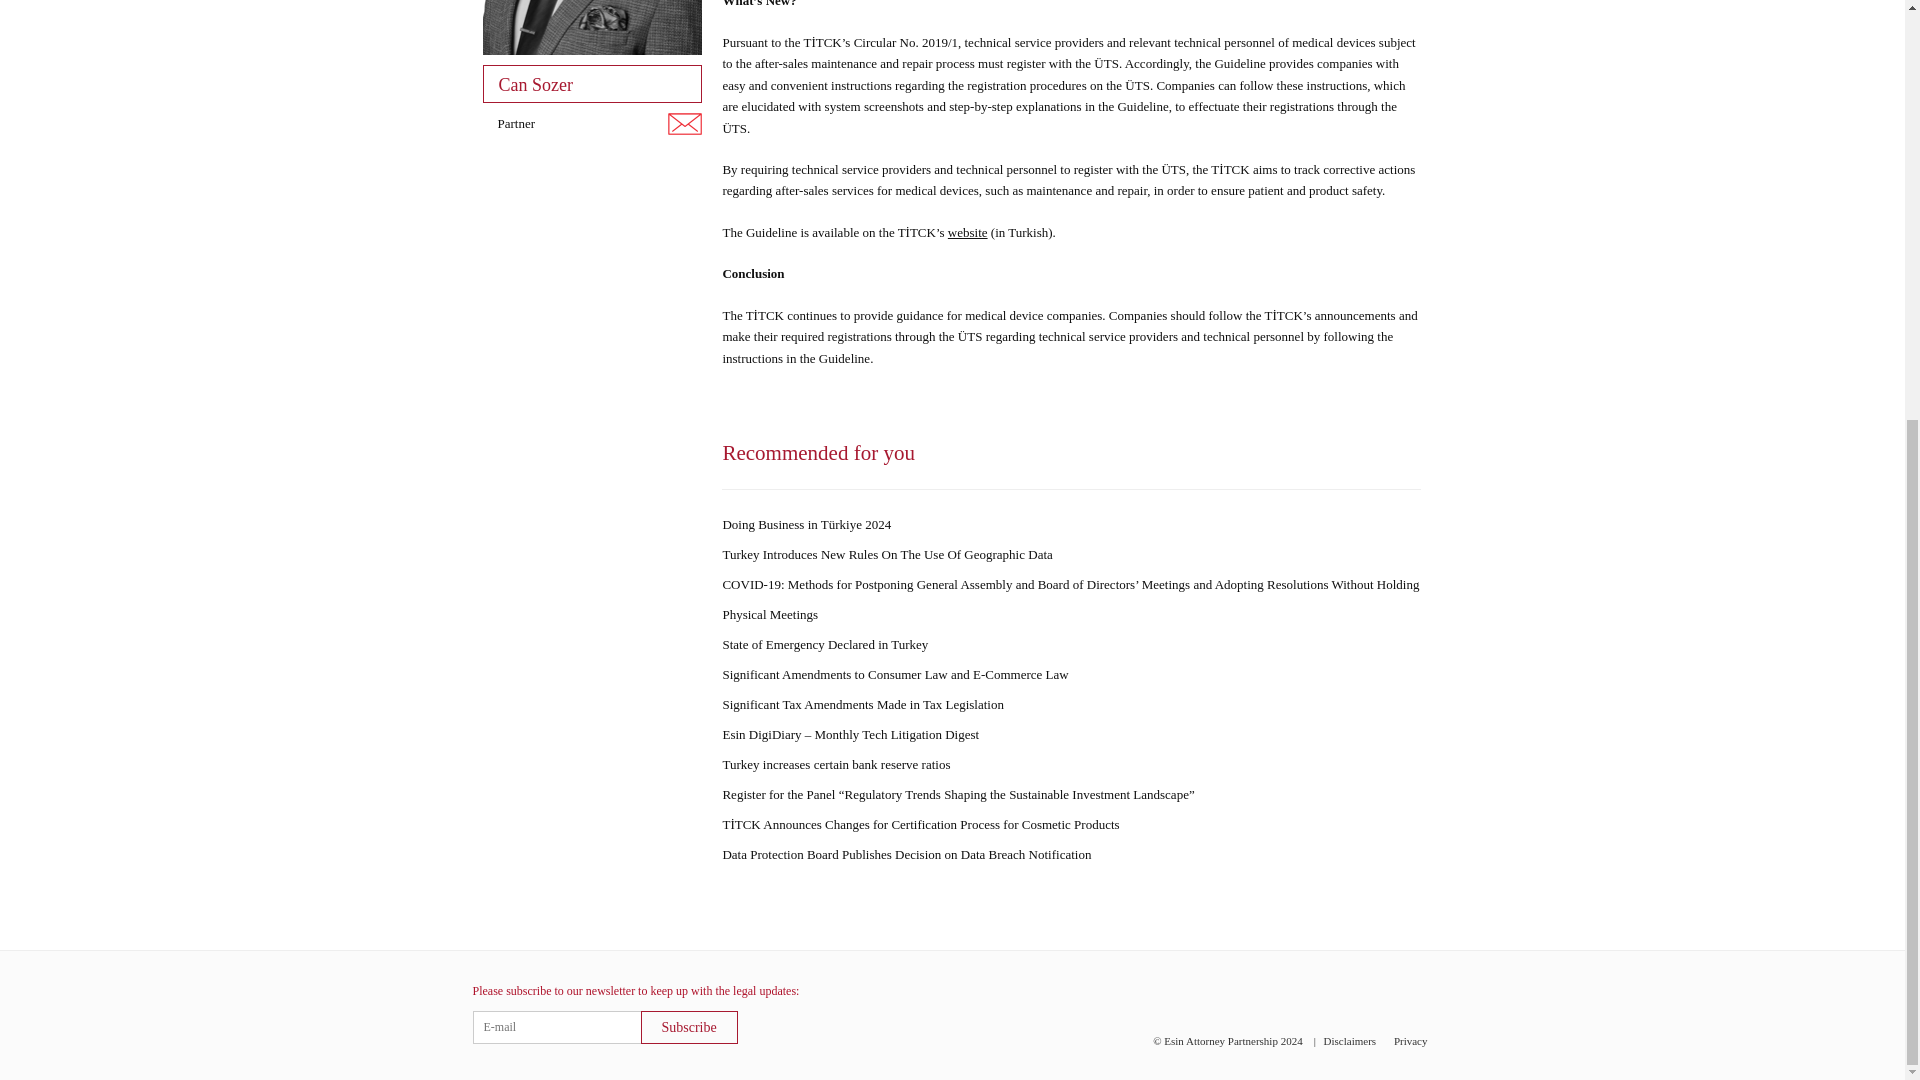 The image size is (1920, 1080). What do you see at coordinates (886, 554) in the screenshot?
I see `Turkey Introduces New Rules On The Use Of Geographic Data` at bounding box center [886, 554].